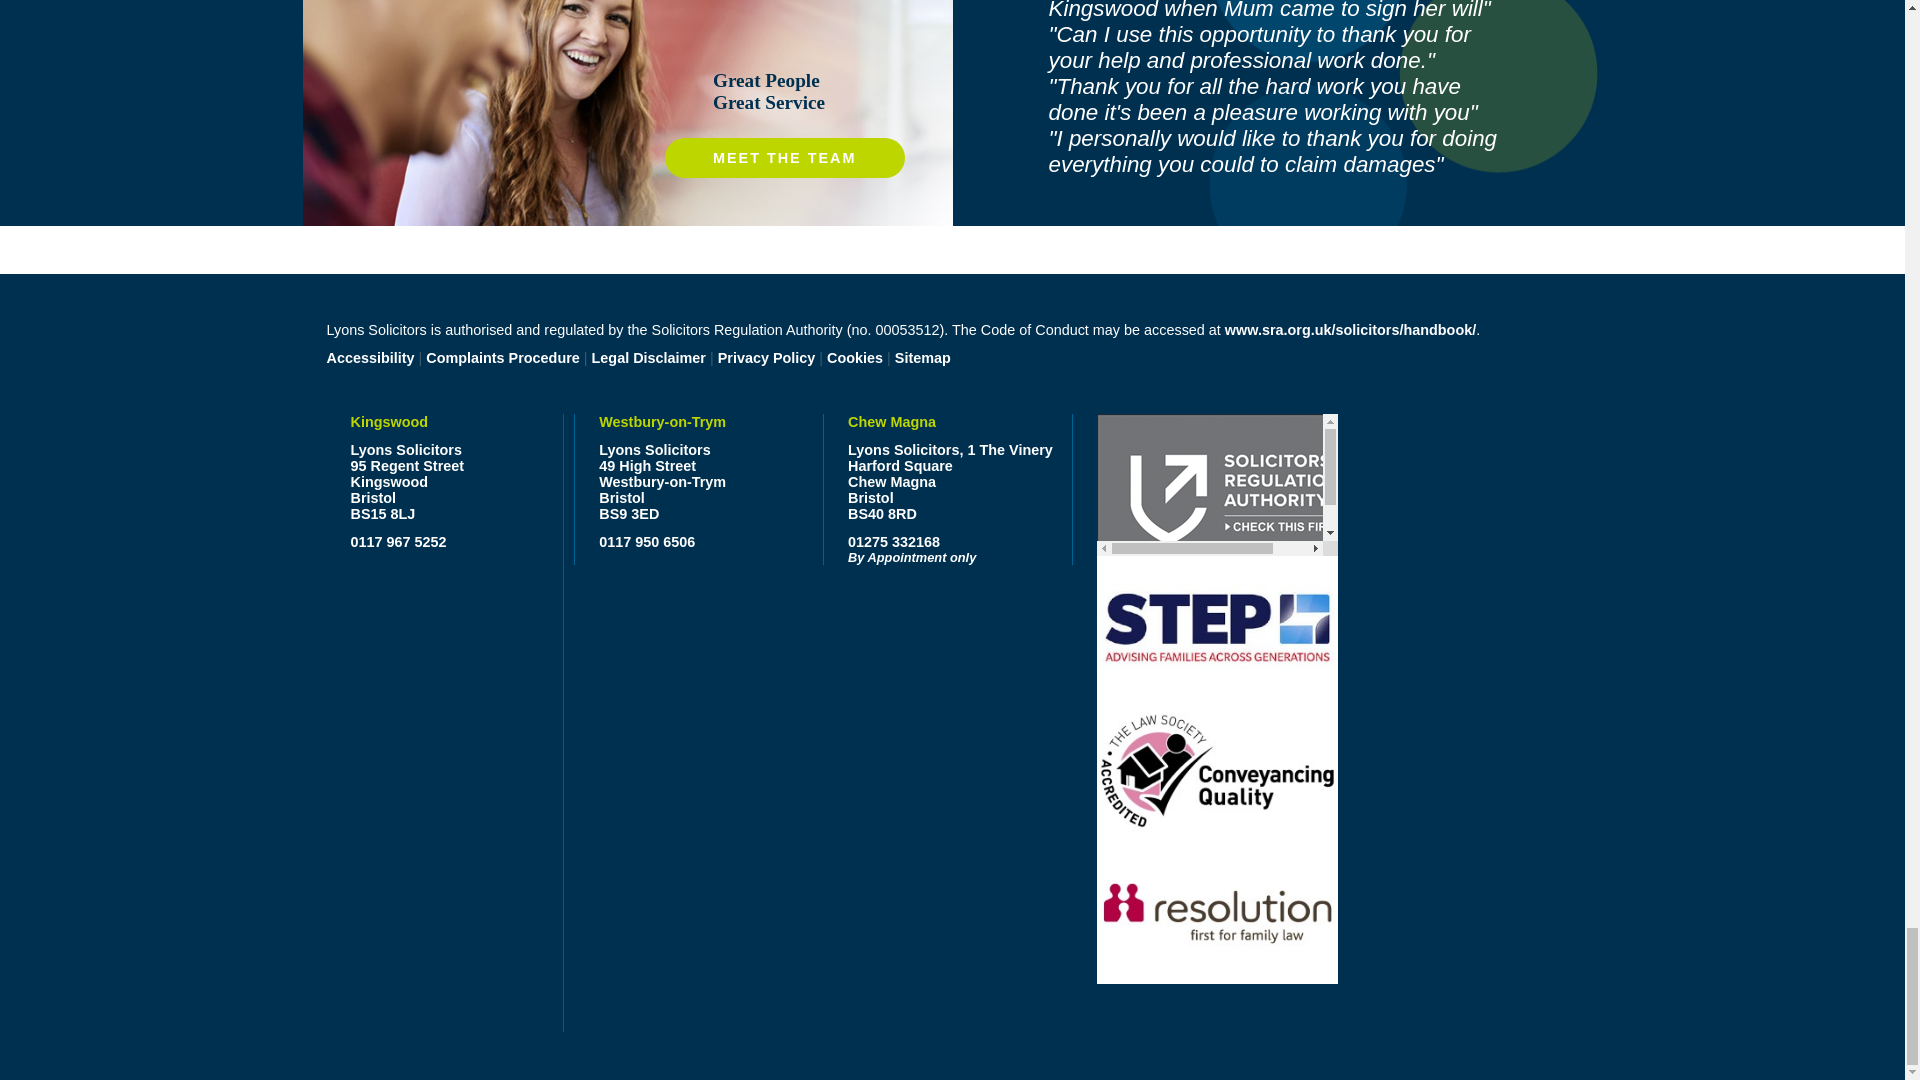  What do you see at coordinates (784, 158) in the screenshot?
I see `MEET THE TEAM` at bounding box center [784, 158].